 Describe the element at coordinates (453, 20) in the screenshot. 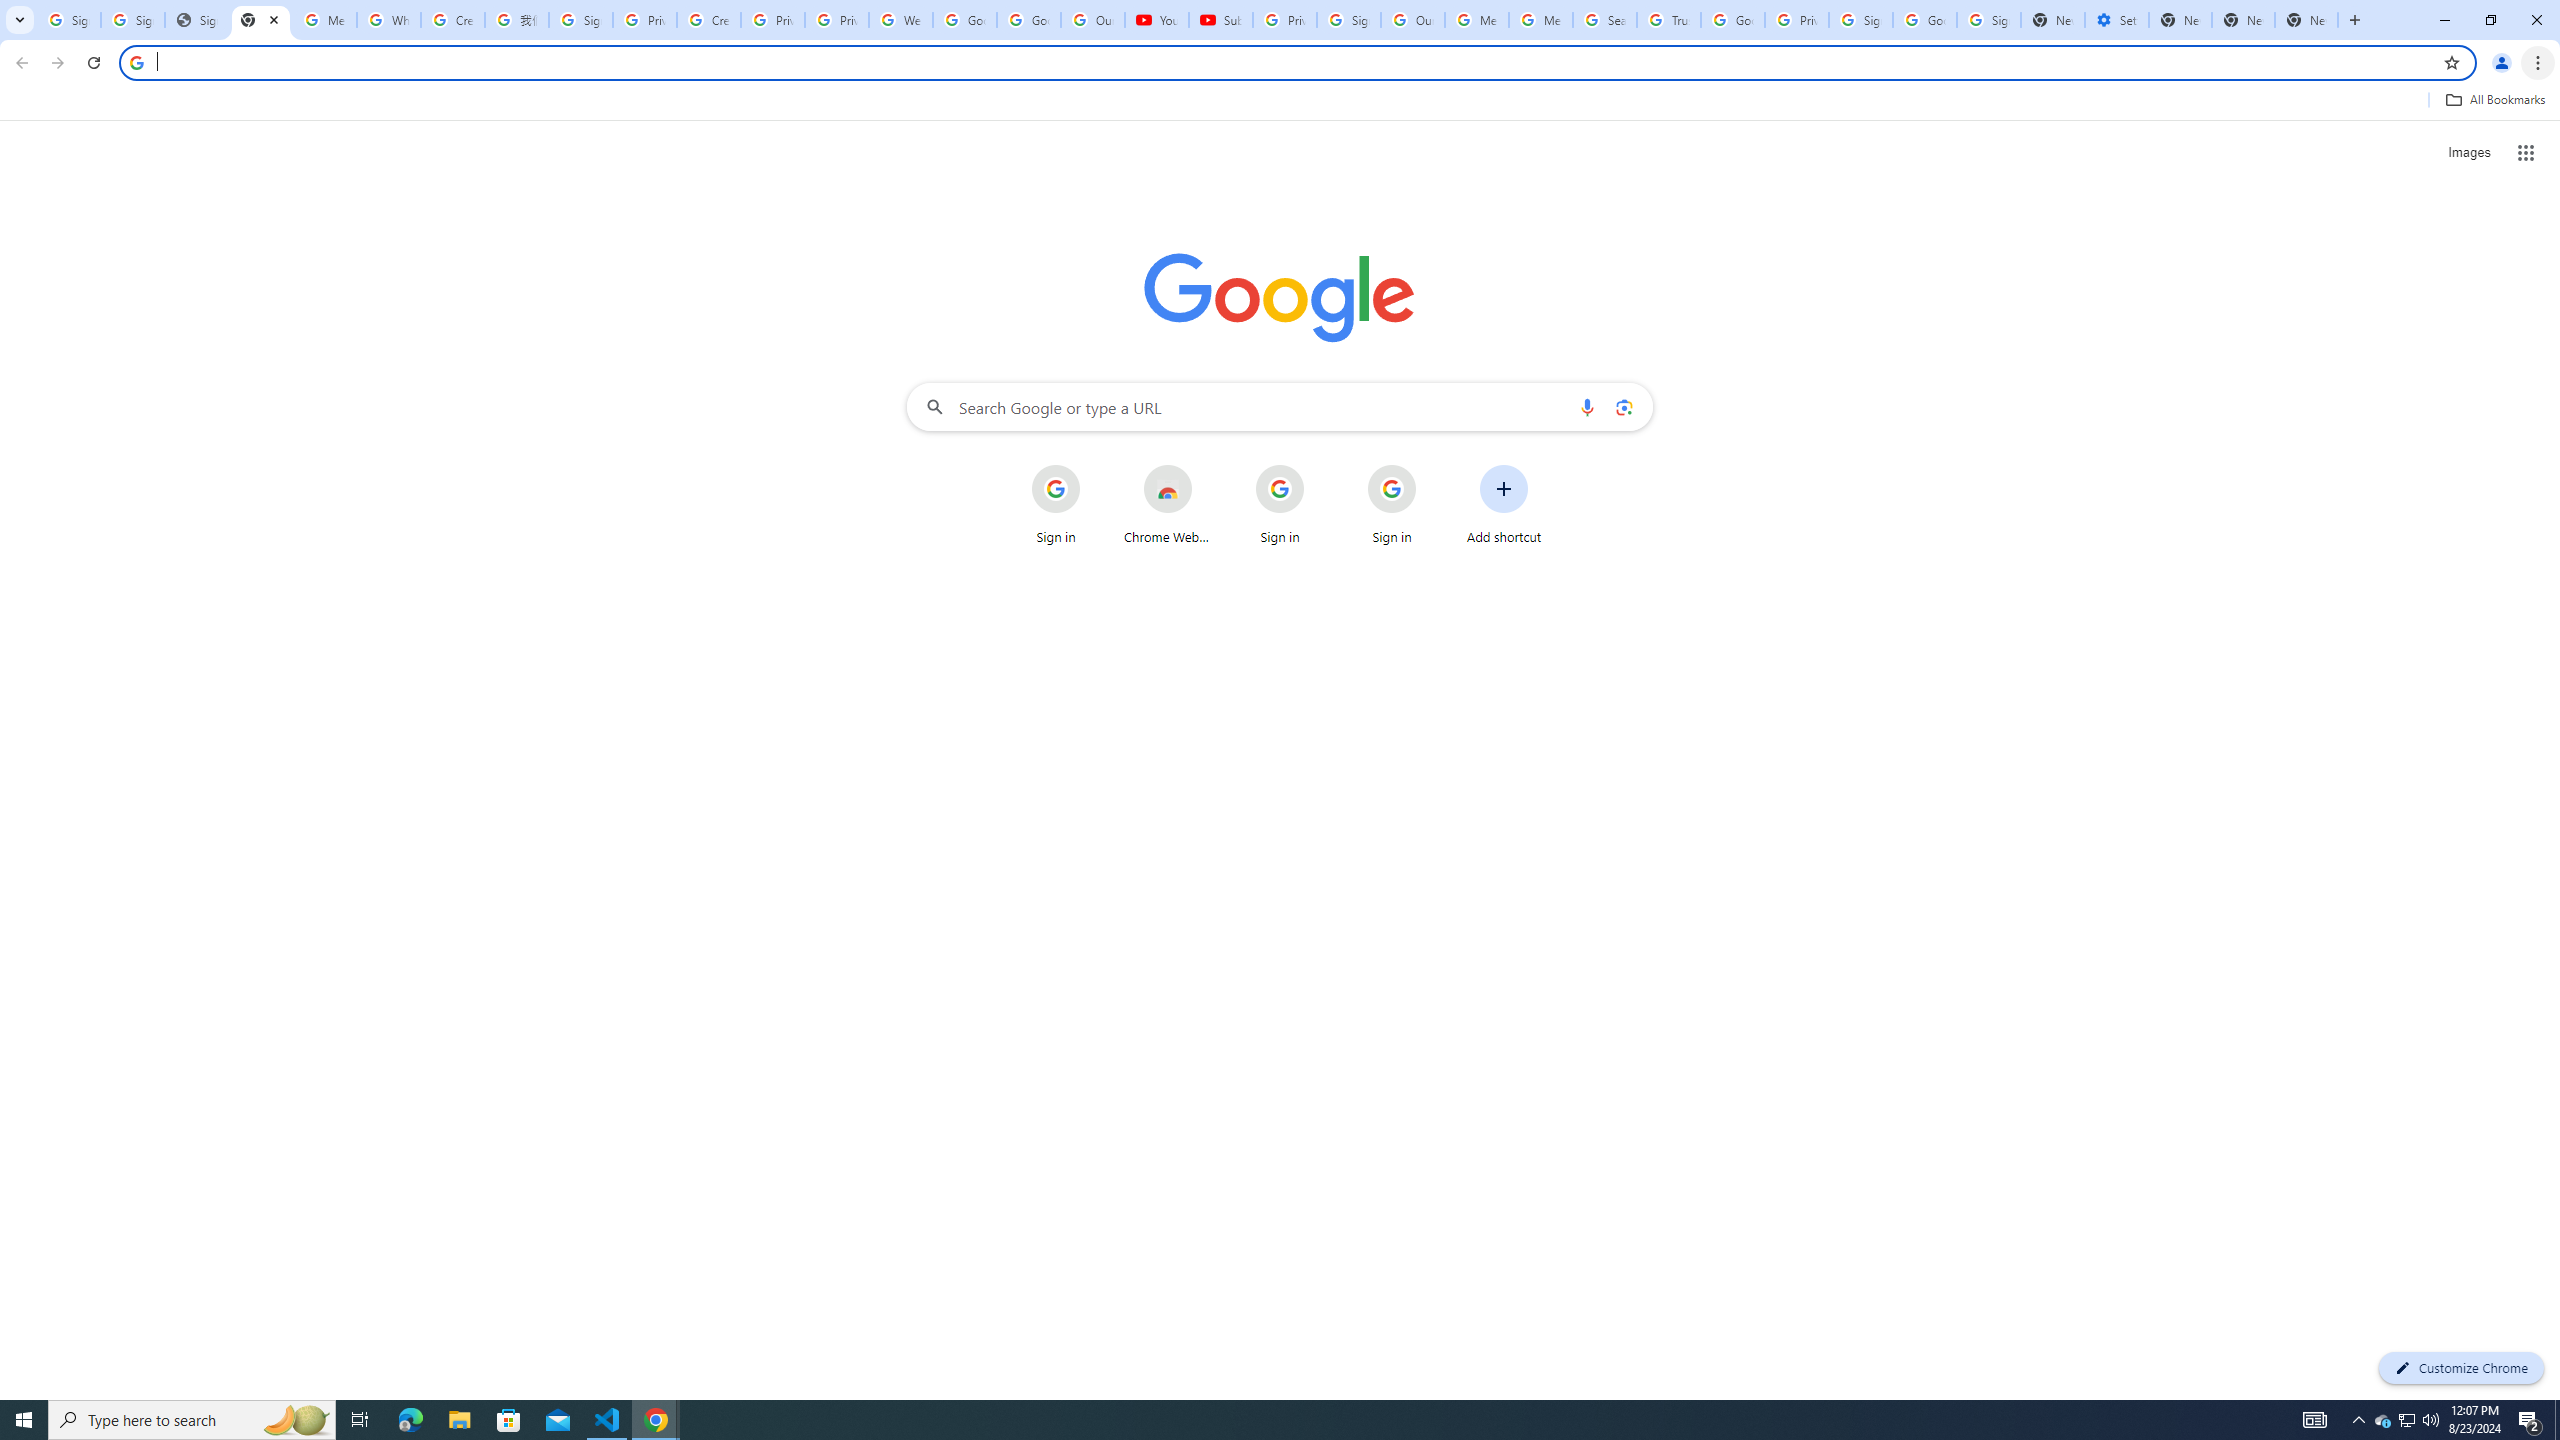

I see `Create your Google Account` at that location.